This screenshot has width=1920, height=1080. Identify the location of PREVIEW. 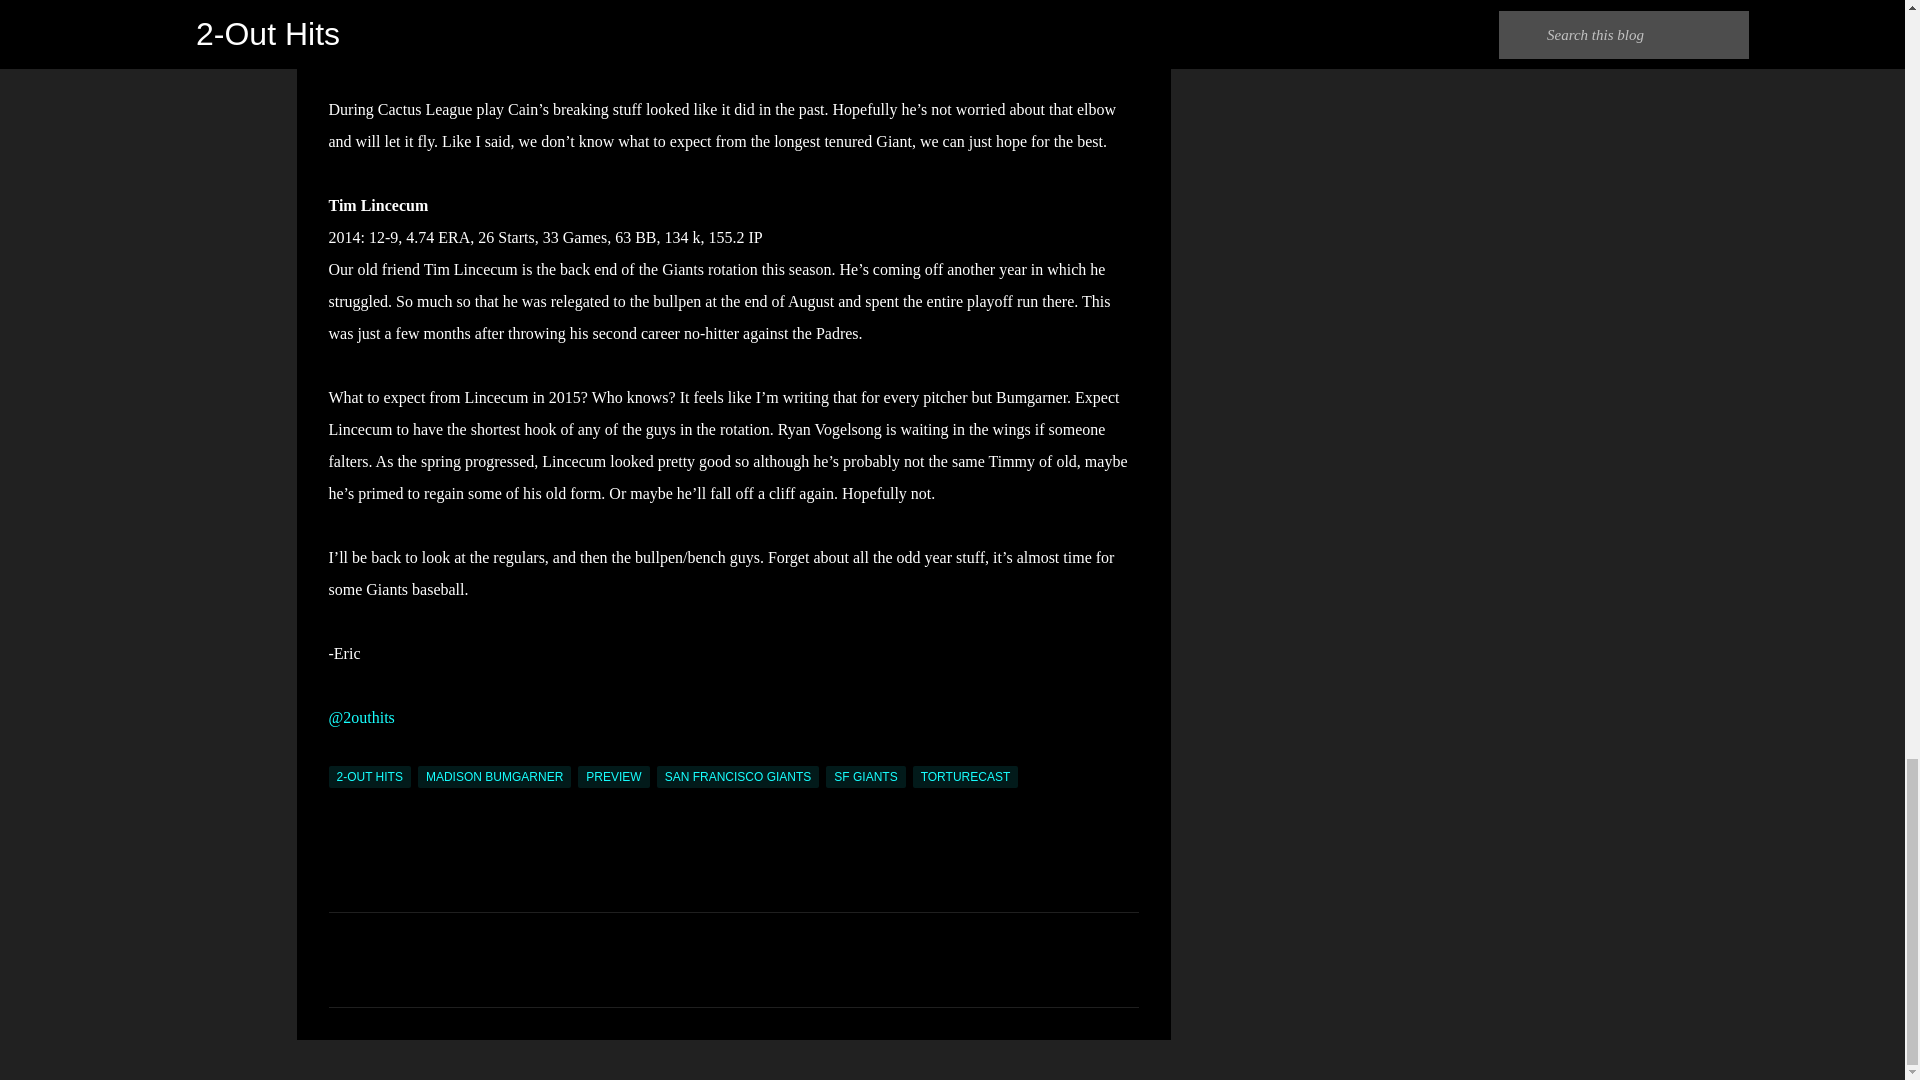
(612, 776).